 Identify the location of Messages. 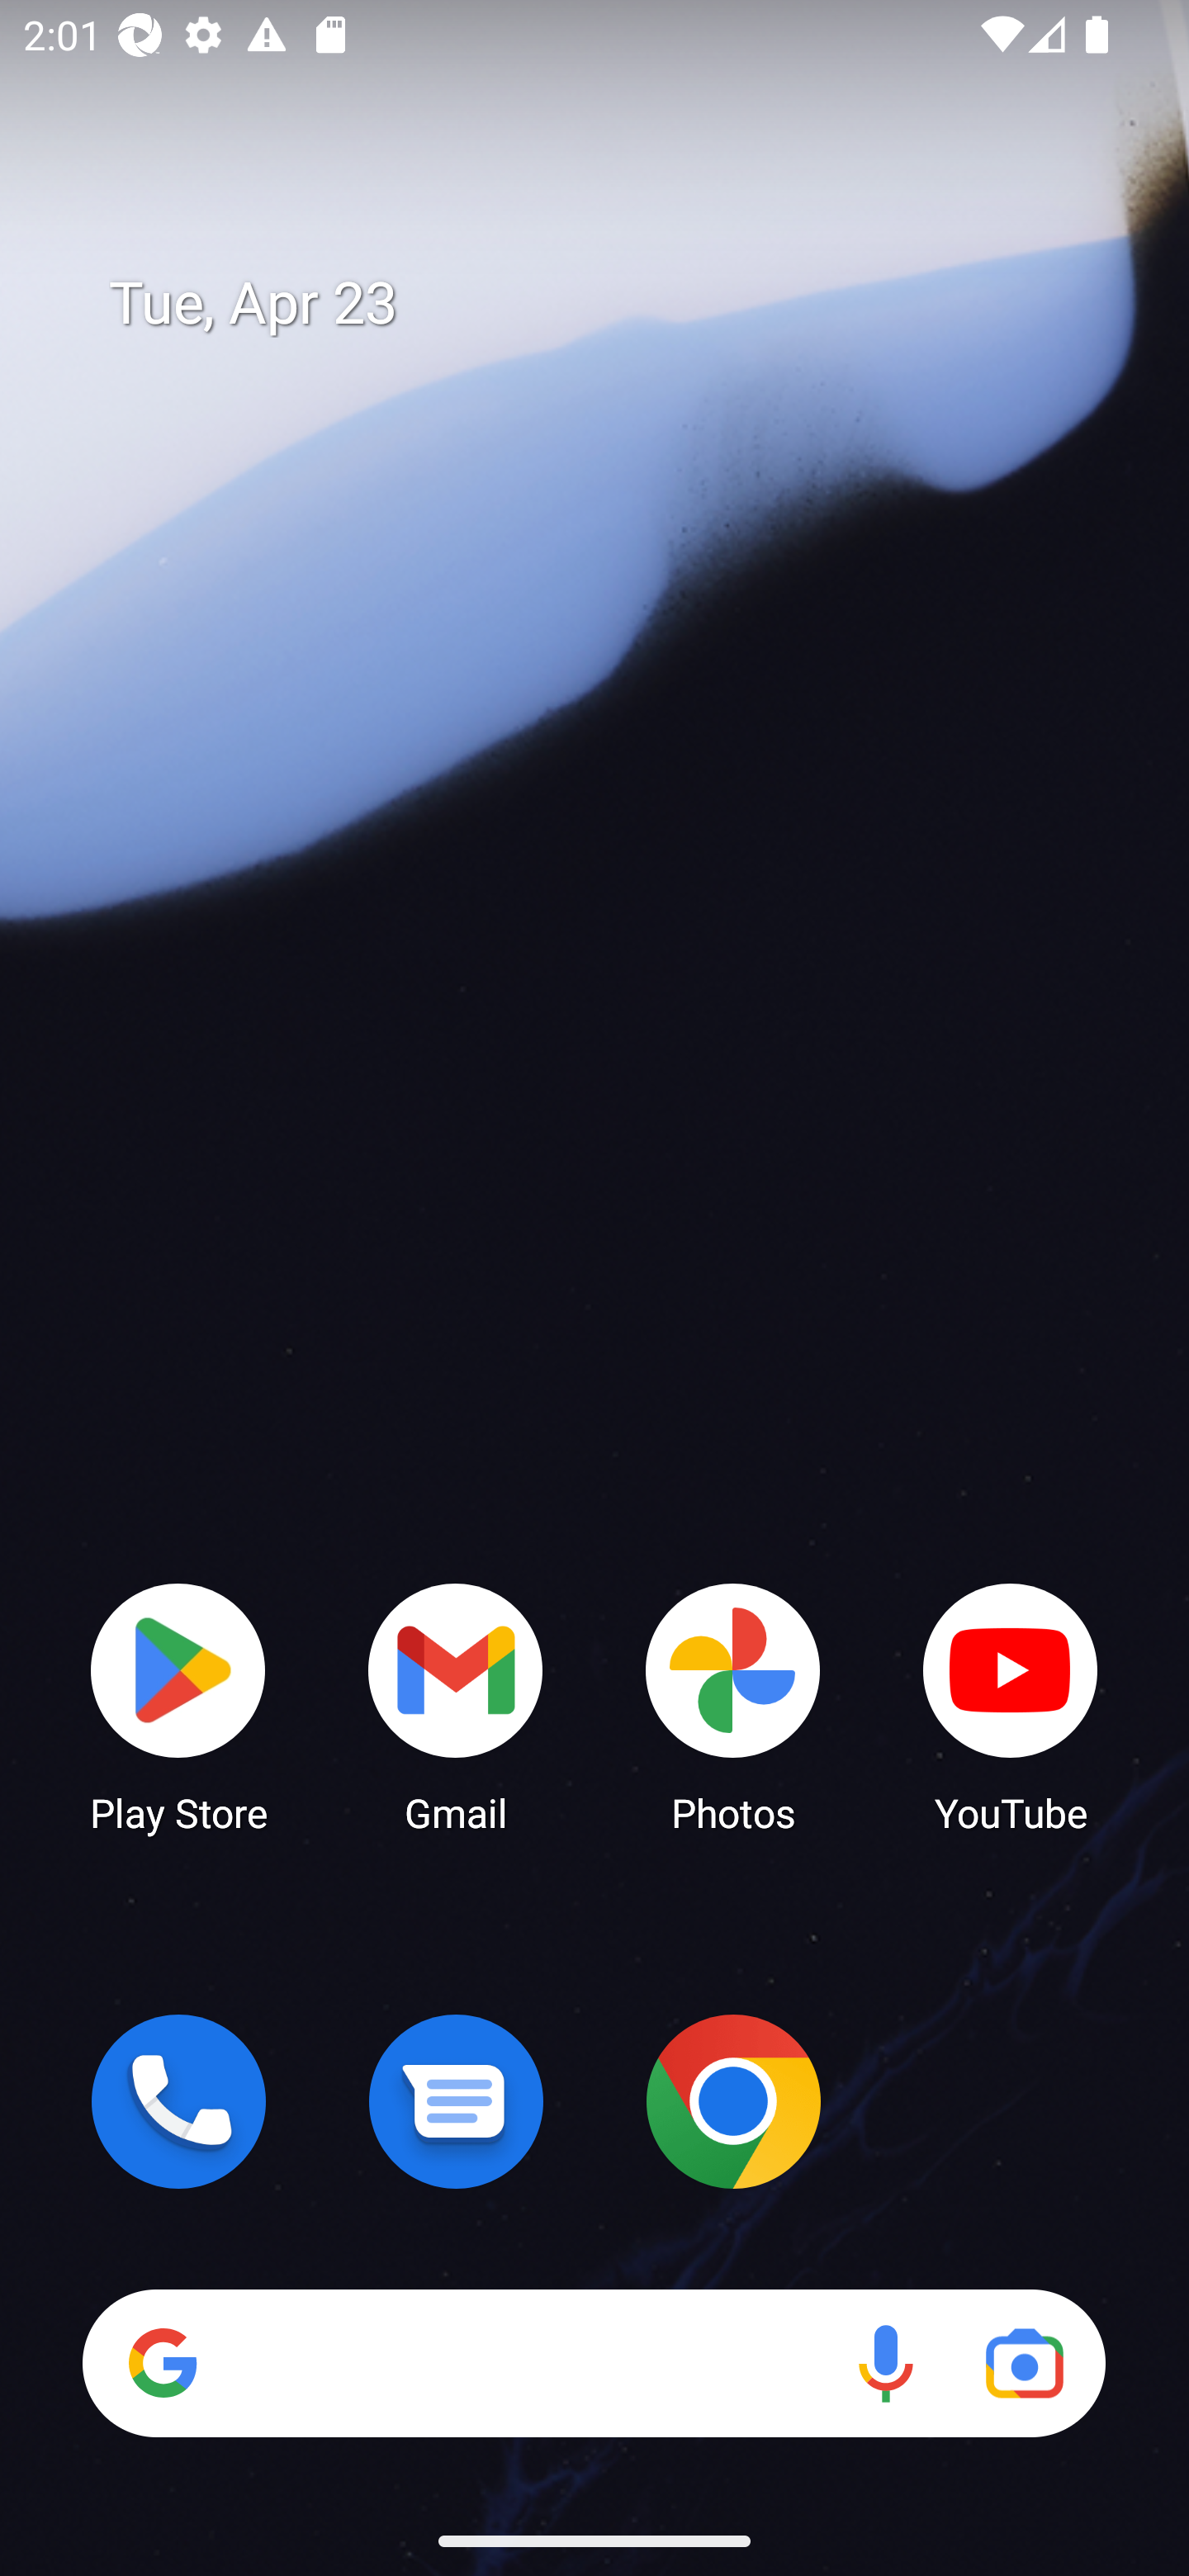
(456, 2101).